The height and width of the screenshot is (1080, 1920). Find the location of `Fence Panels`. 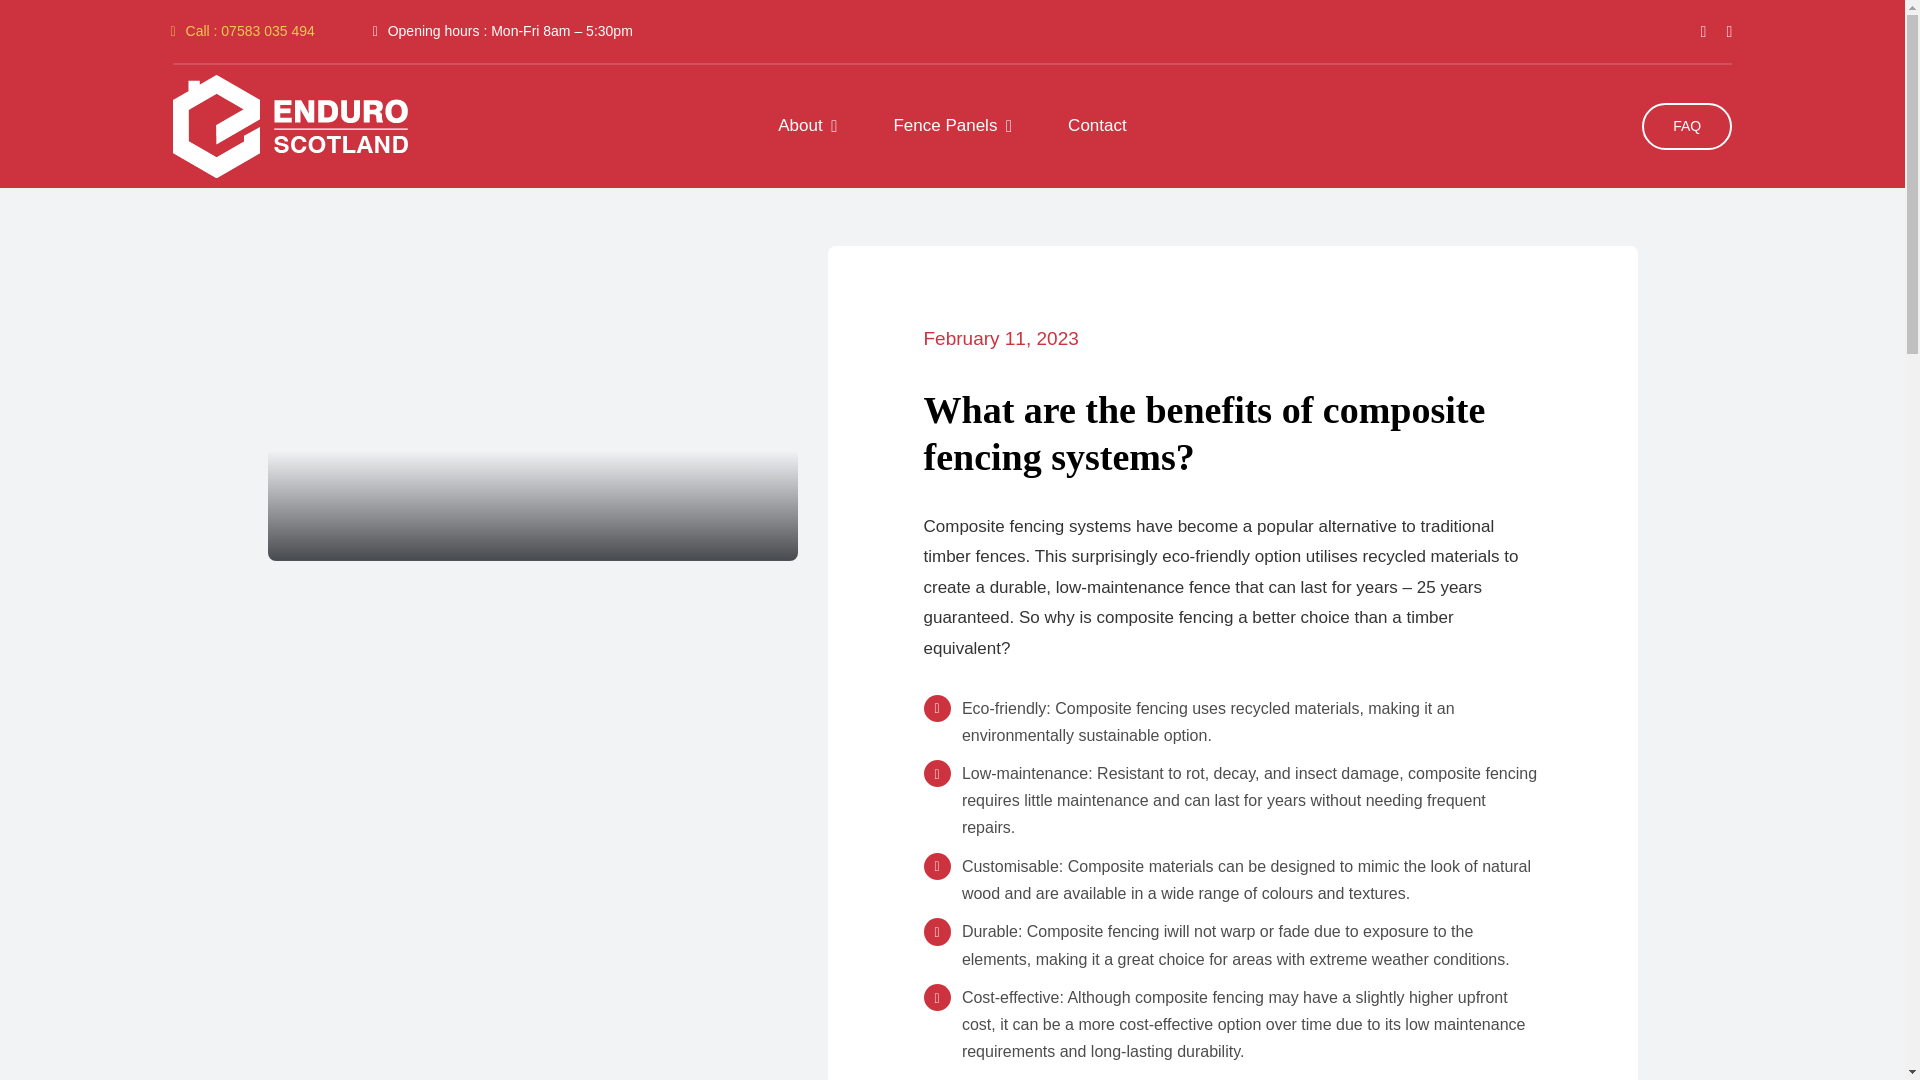

Fence Panels is located at coordinates (952, 126).